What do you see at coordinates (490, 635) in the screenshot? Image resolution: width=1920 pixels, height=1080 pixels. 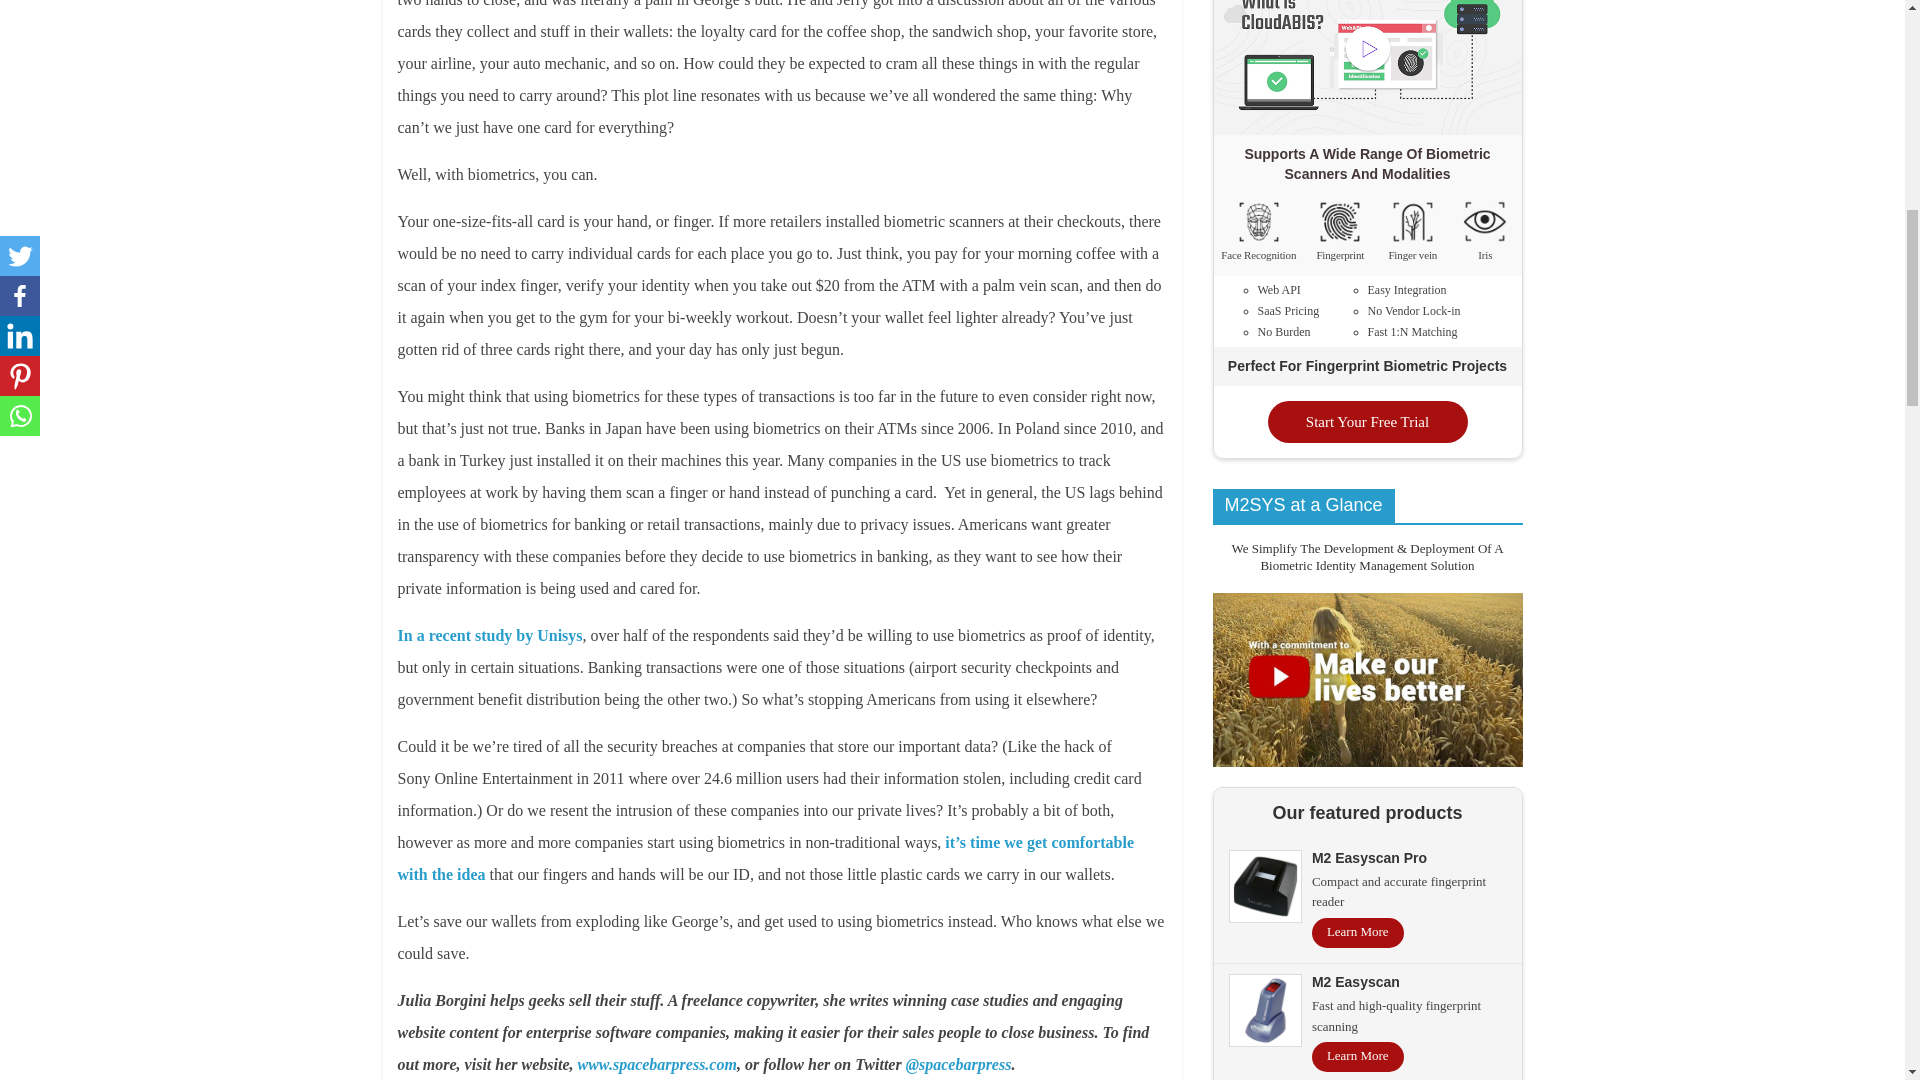 I see `In a recent study by Unisys` at bounding box center [490, 635].